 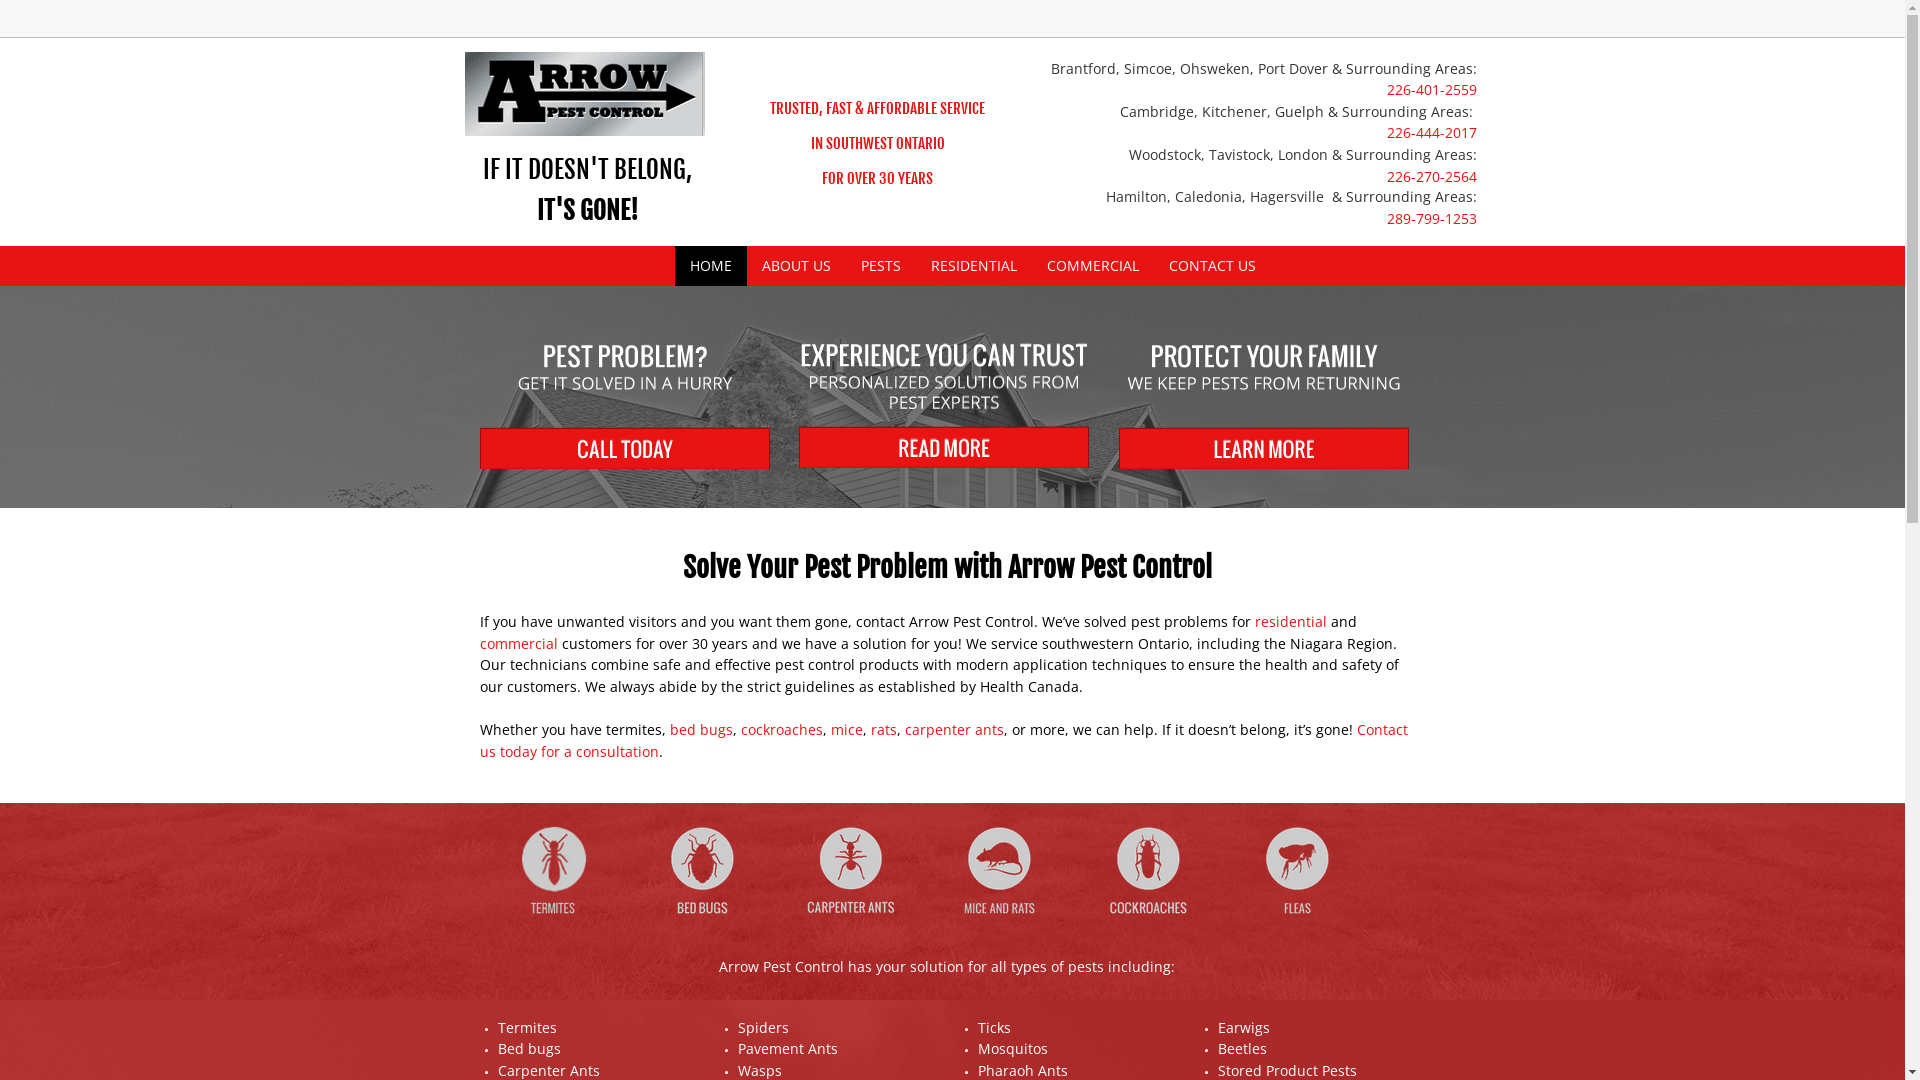 What do you see at coordinates (1431, 177) in the screenshot?
I see `226-270-2564` at bounding box center [1431, 177].